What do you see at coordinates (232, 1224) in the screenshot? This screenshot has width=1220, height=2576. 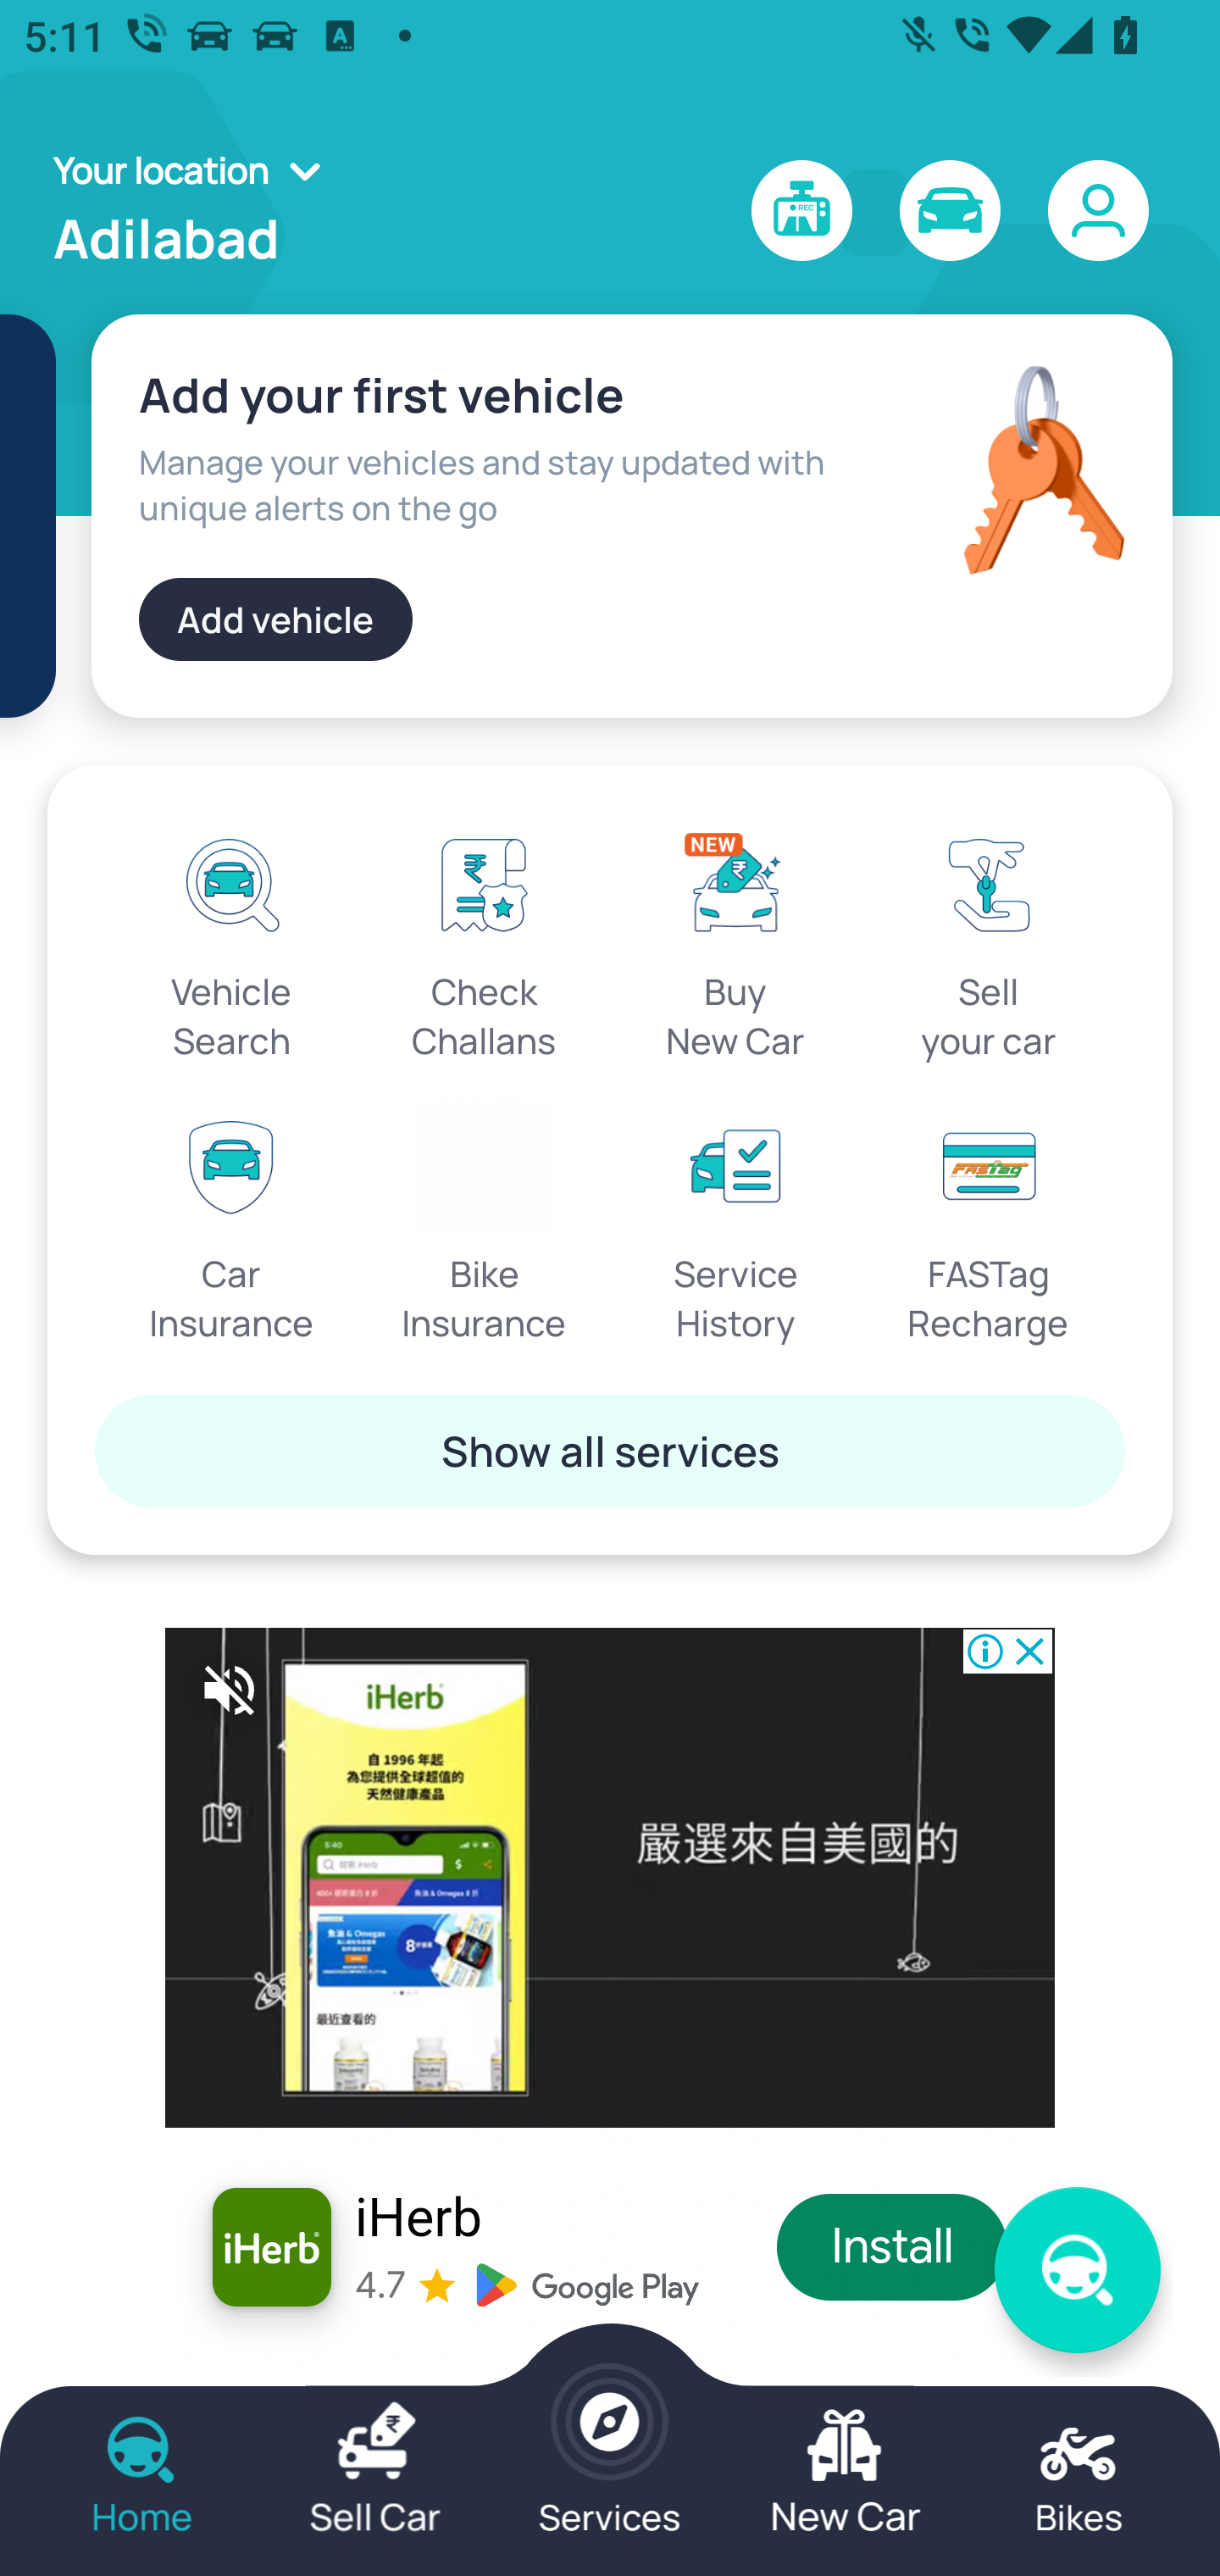 I see `Car
Insurance` at bounding box center [232, 1224].